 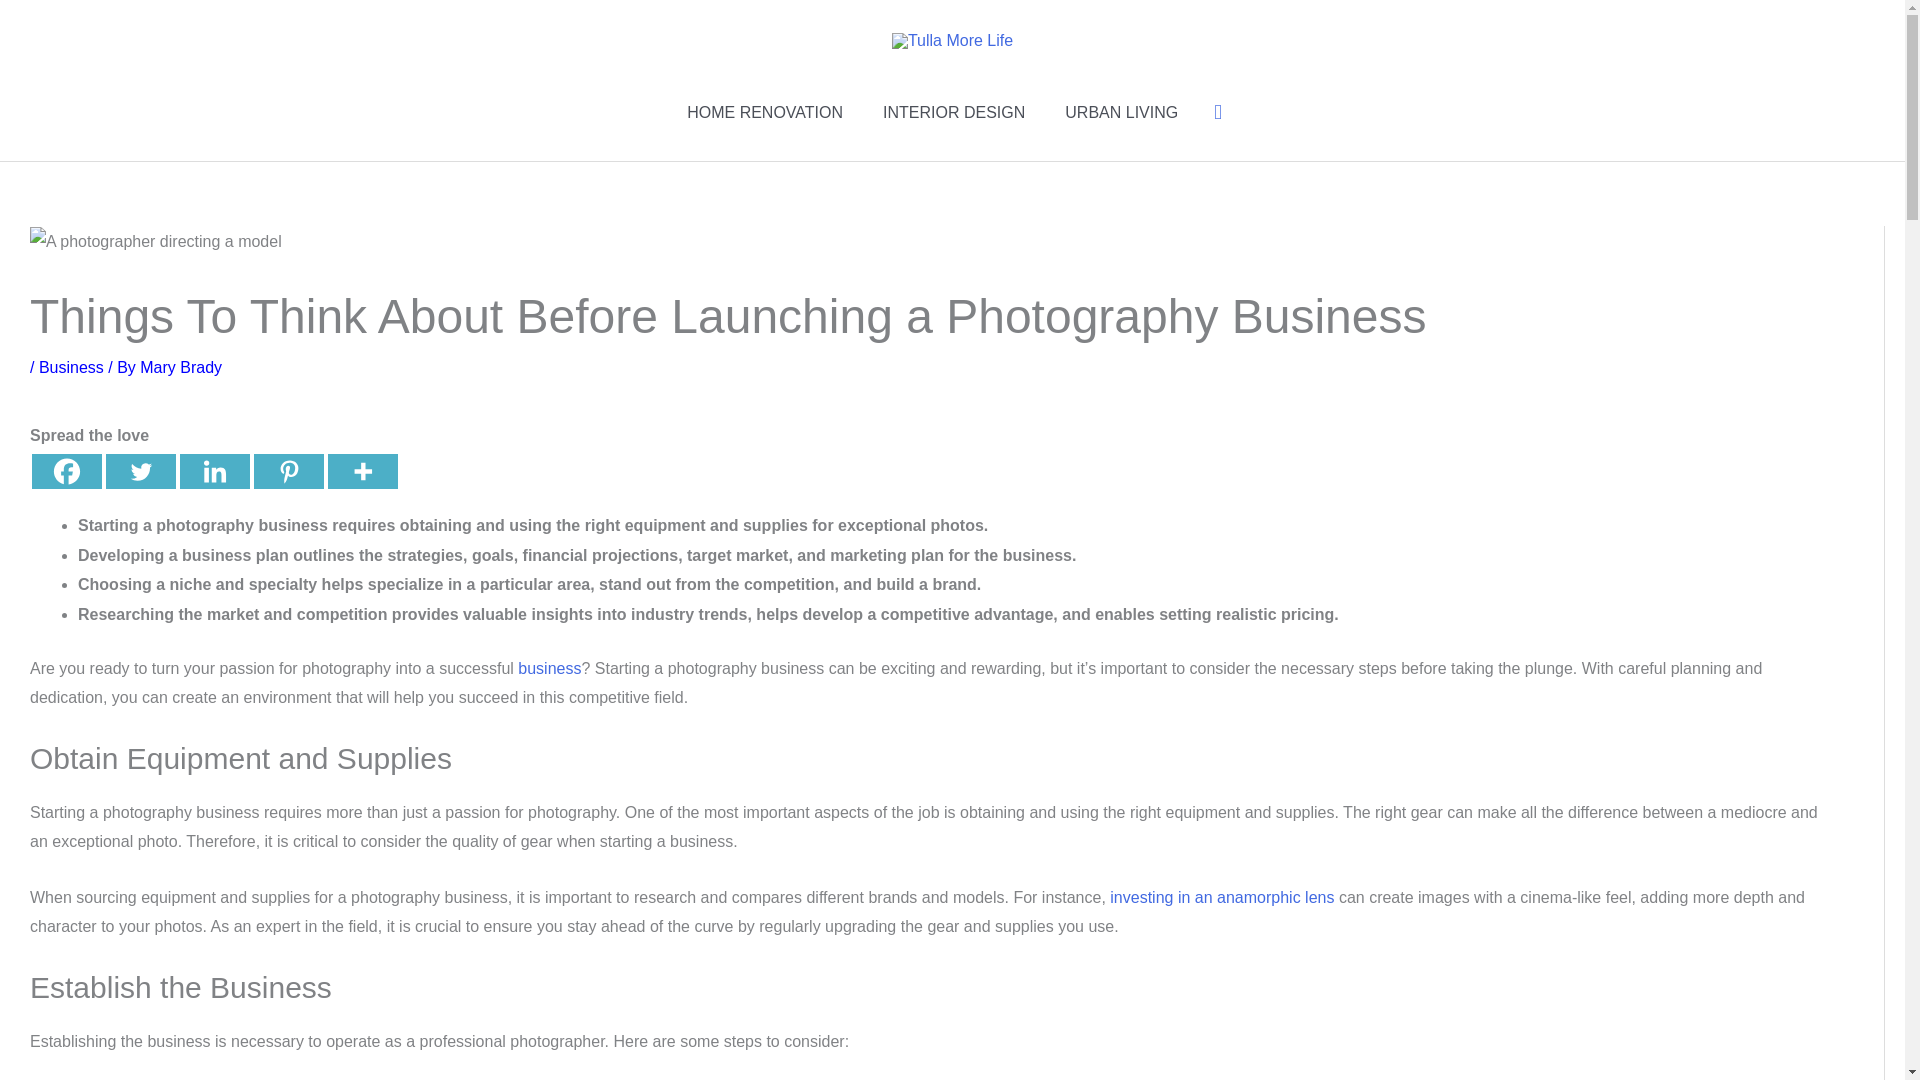 I want to click on Facebook, so click(x=66, y=471).